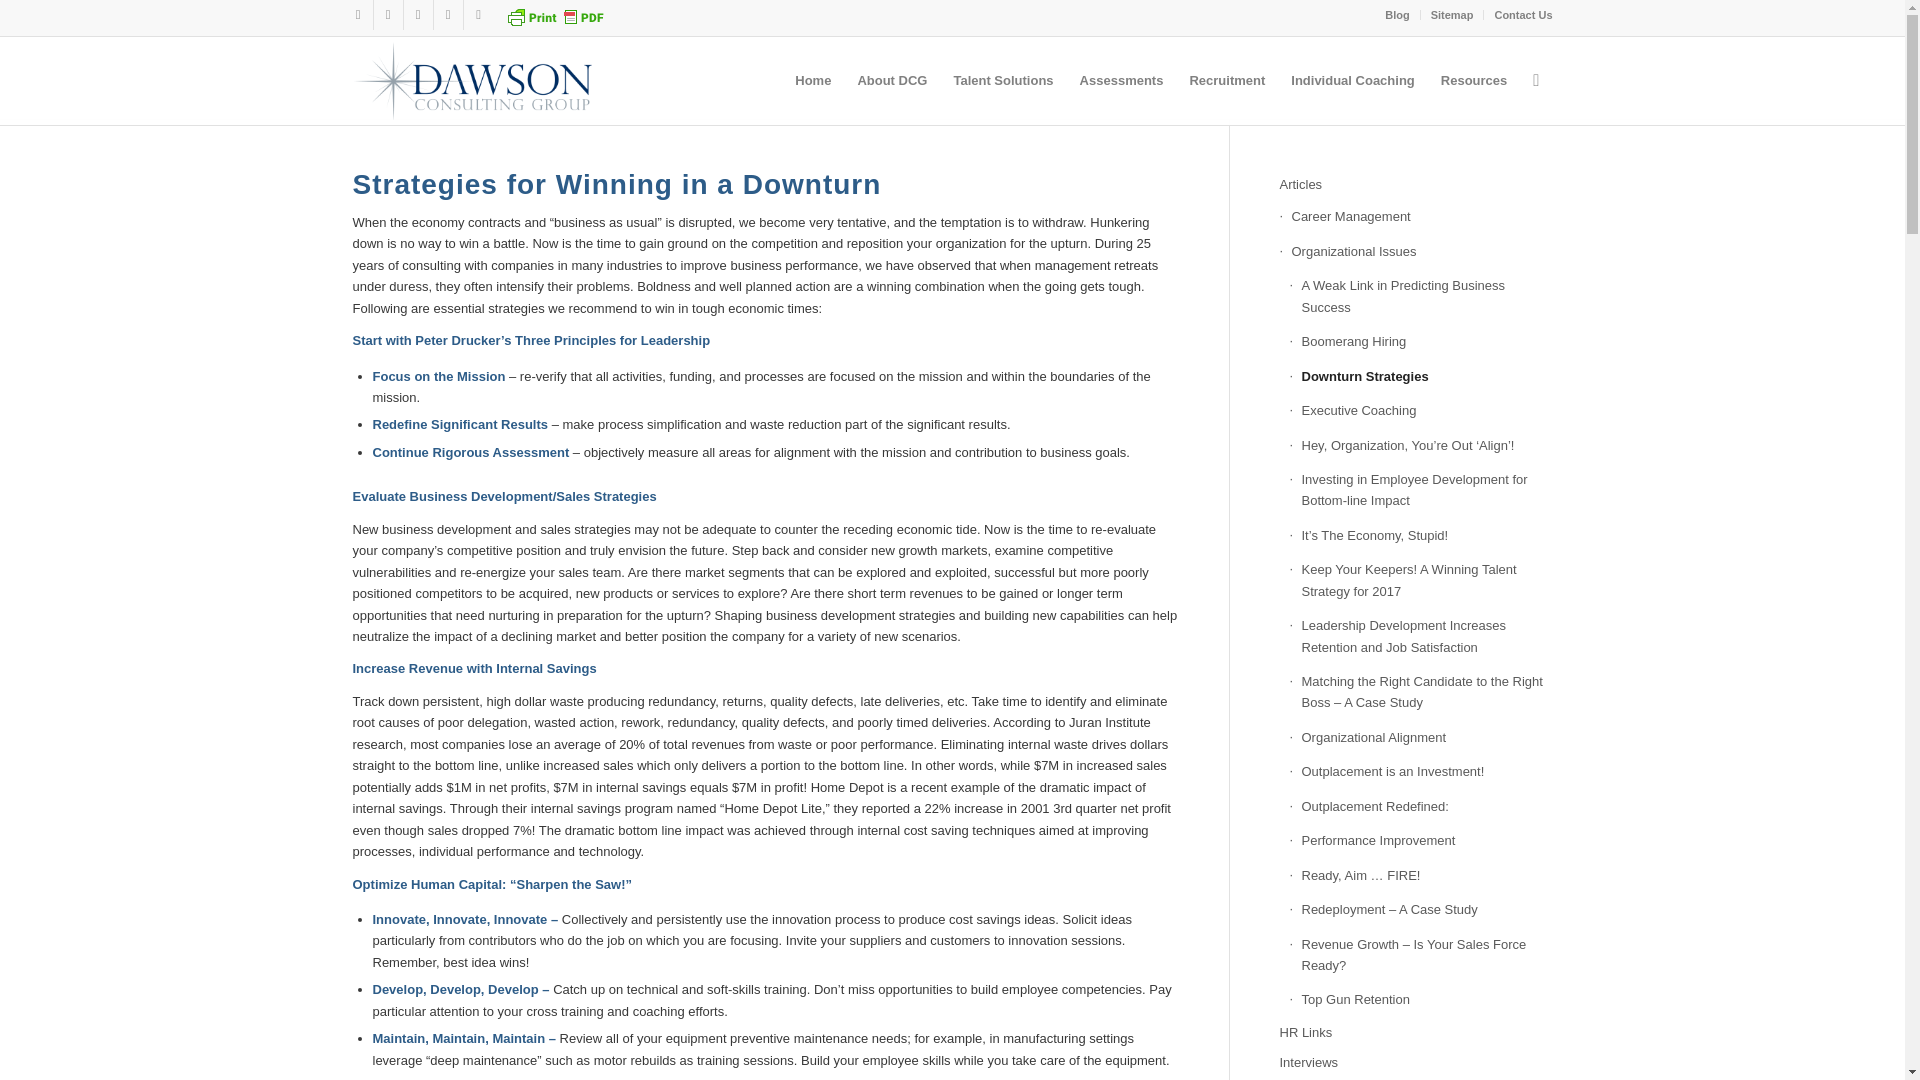 The width and height of the screenshot is (1920, 1080). I want to click on Rss, so click(478, 15).